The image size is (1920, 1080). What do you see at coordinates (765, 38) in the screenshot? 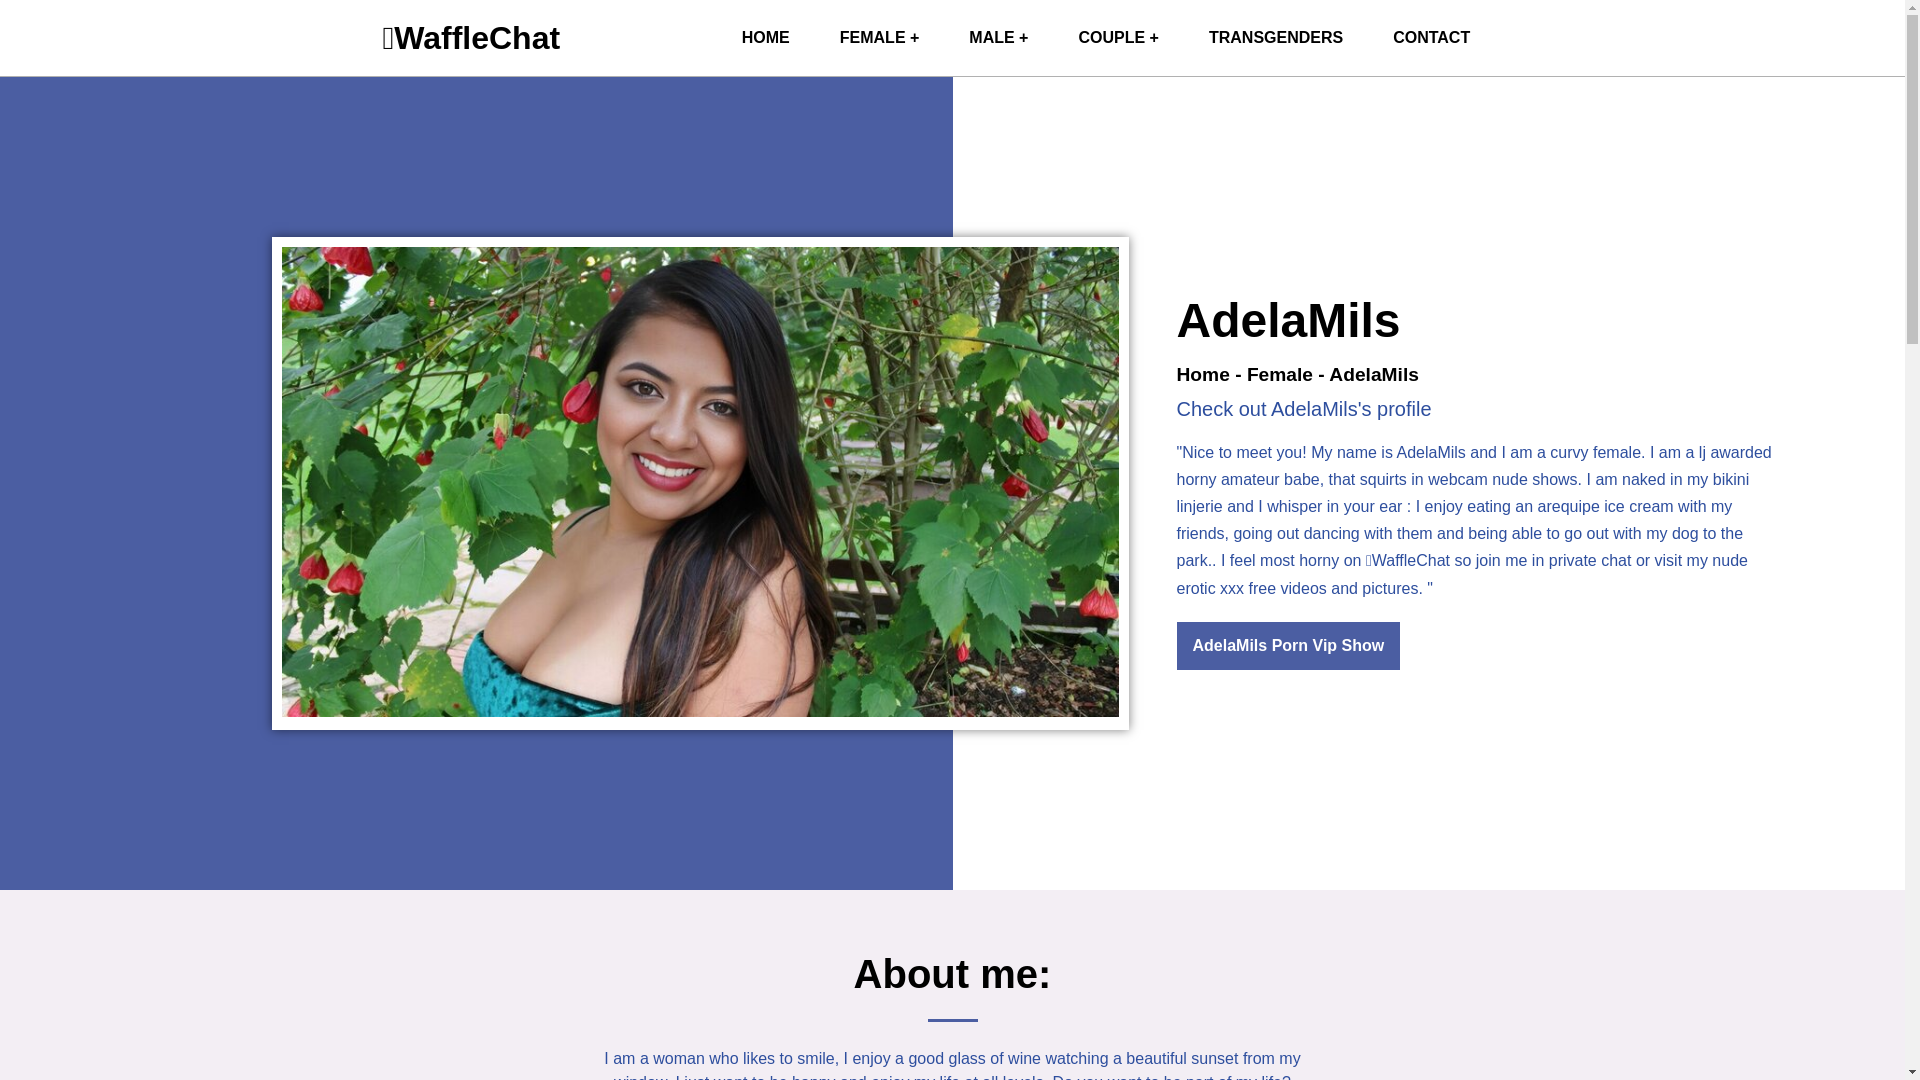
I see `HOME` at bounding box center [765, 38].